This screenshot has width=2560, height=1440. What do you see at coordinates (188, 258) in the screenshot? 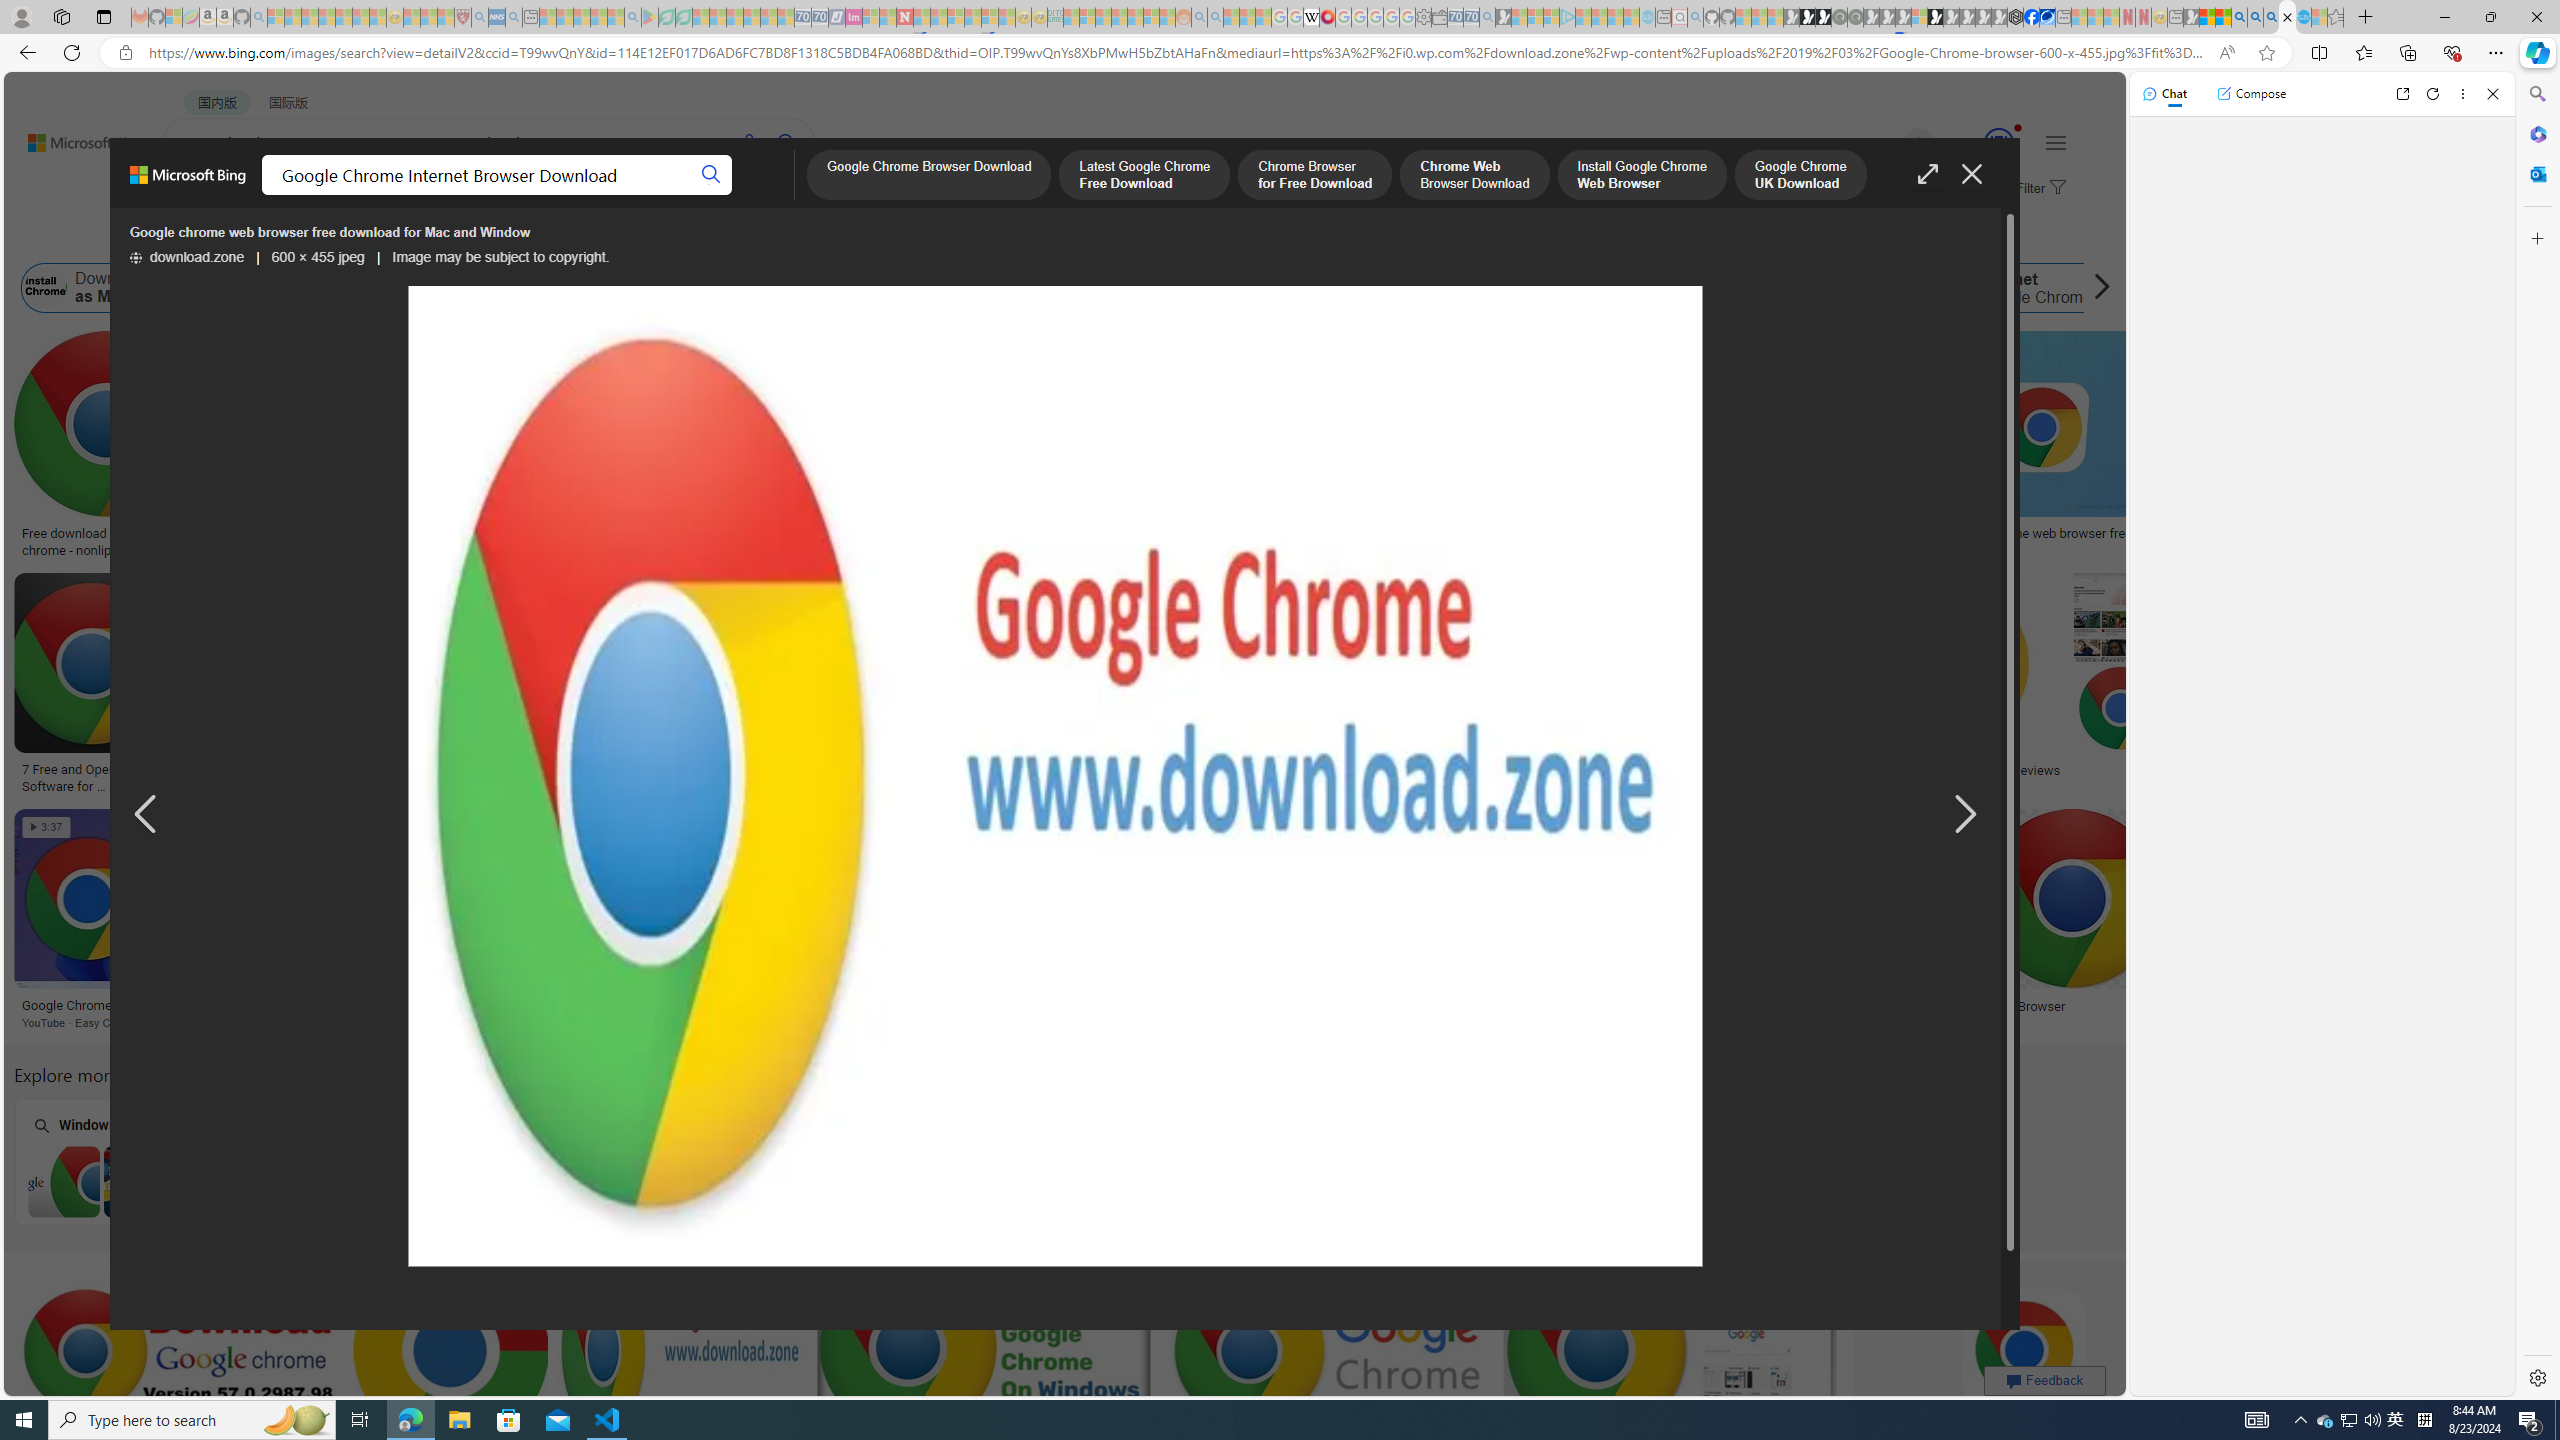
I see `download.zone` at bounding box center [188, 258].